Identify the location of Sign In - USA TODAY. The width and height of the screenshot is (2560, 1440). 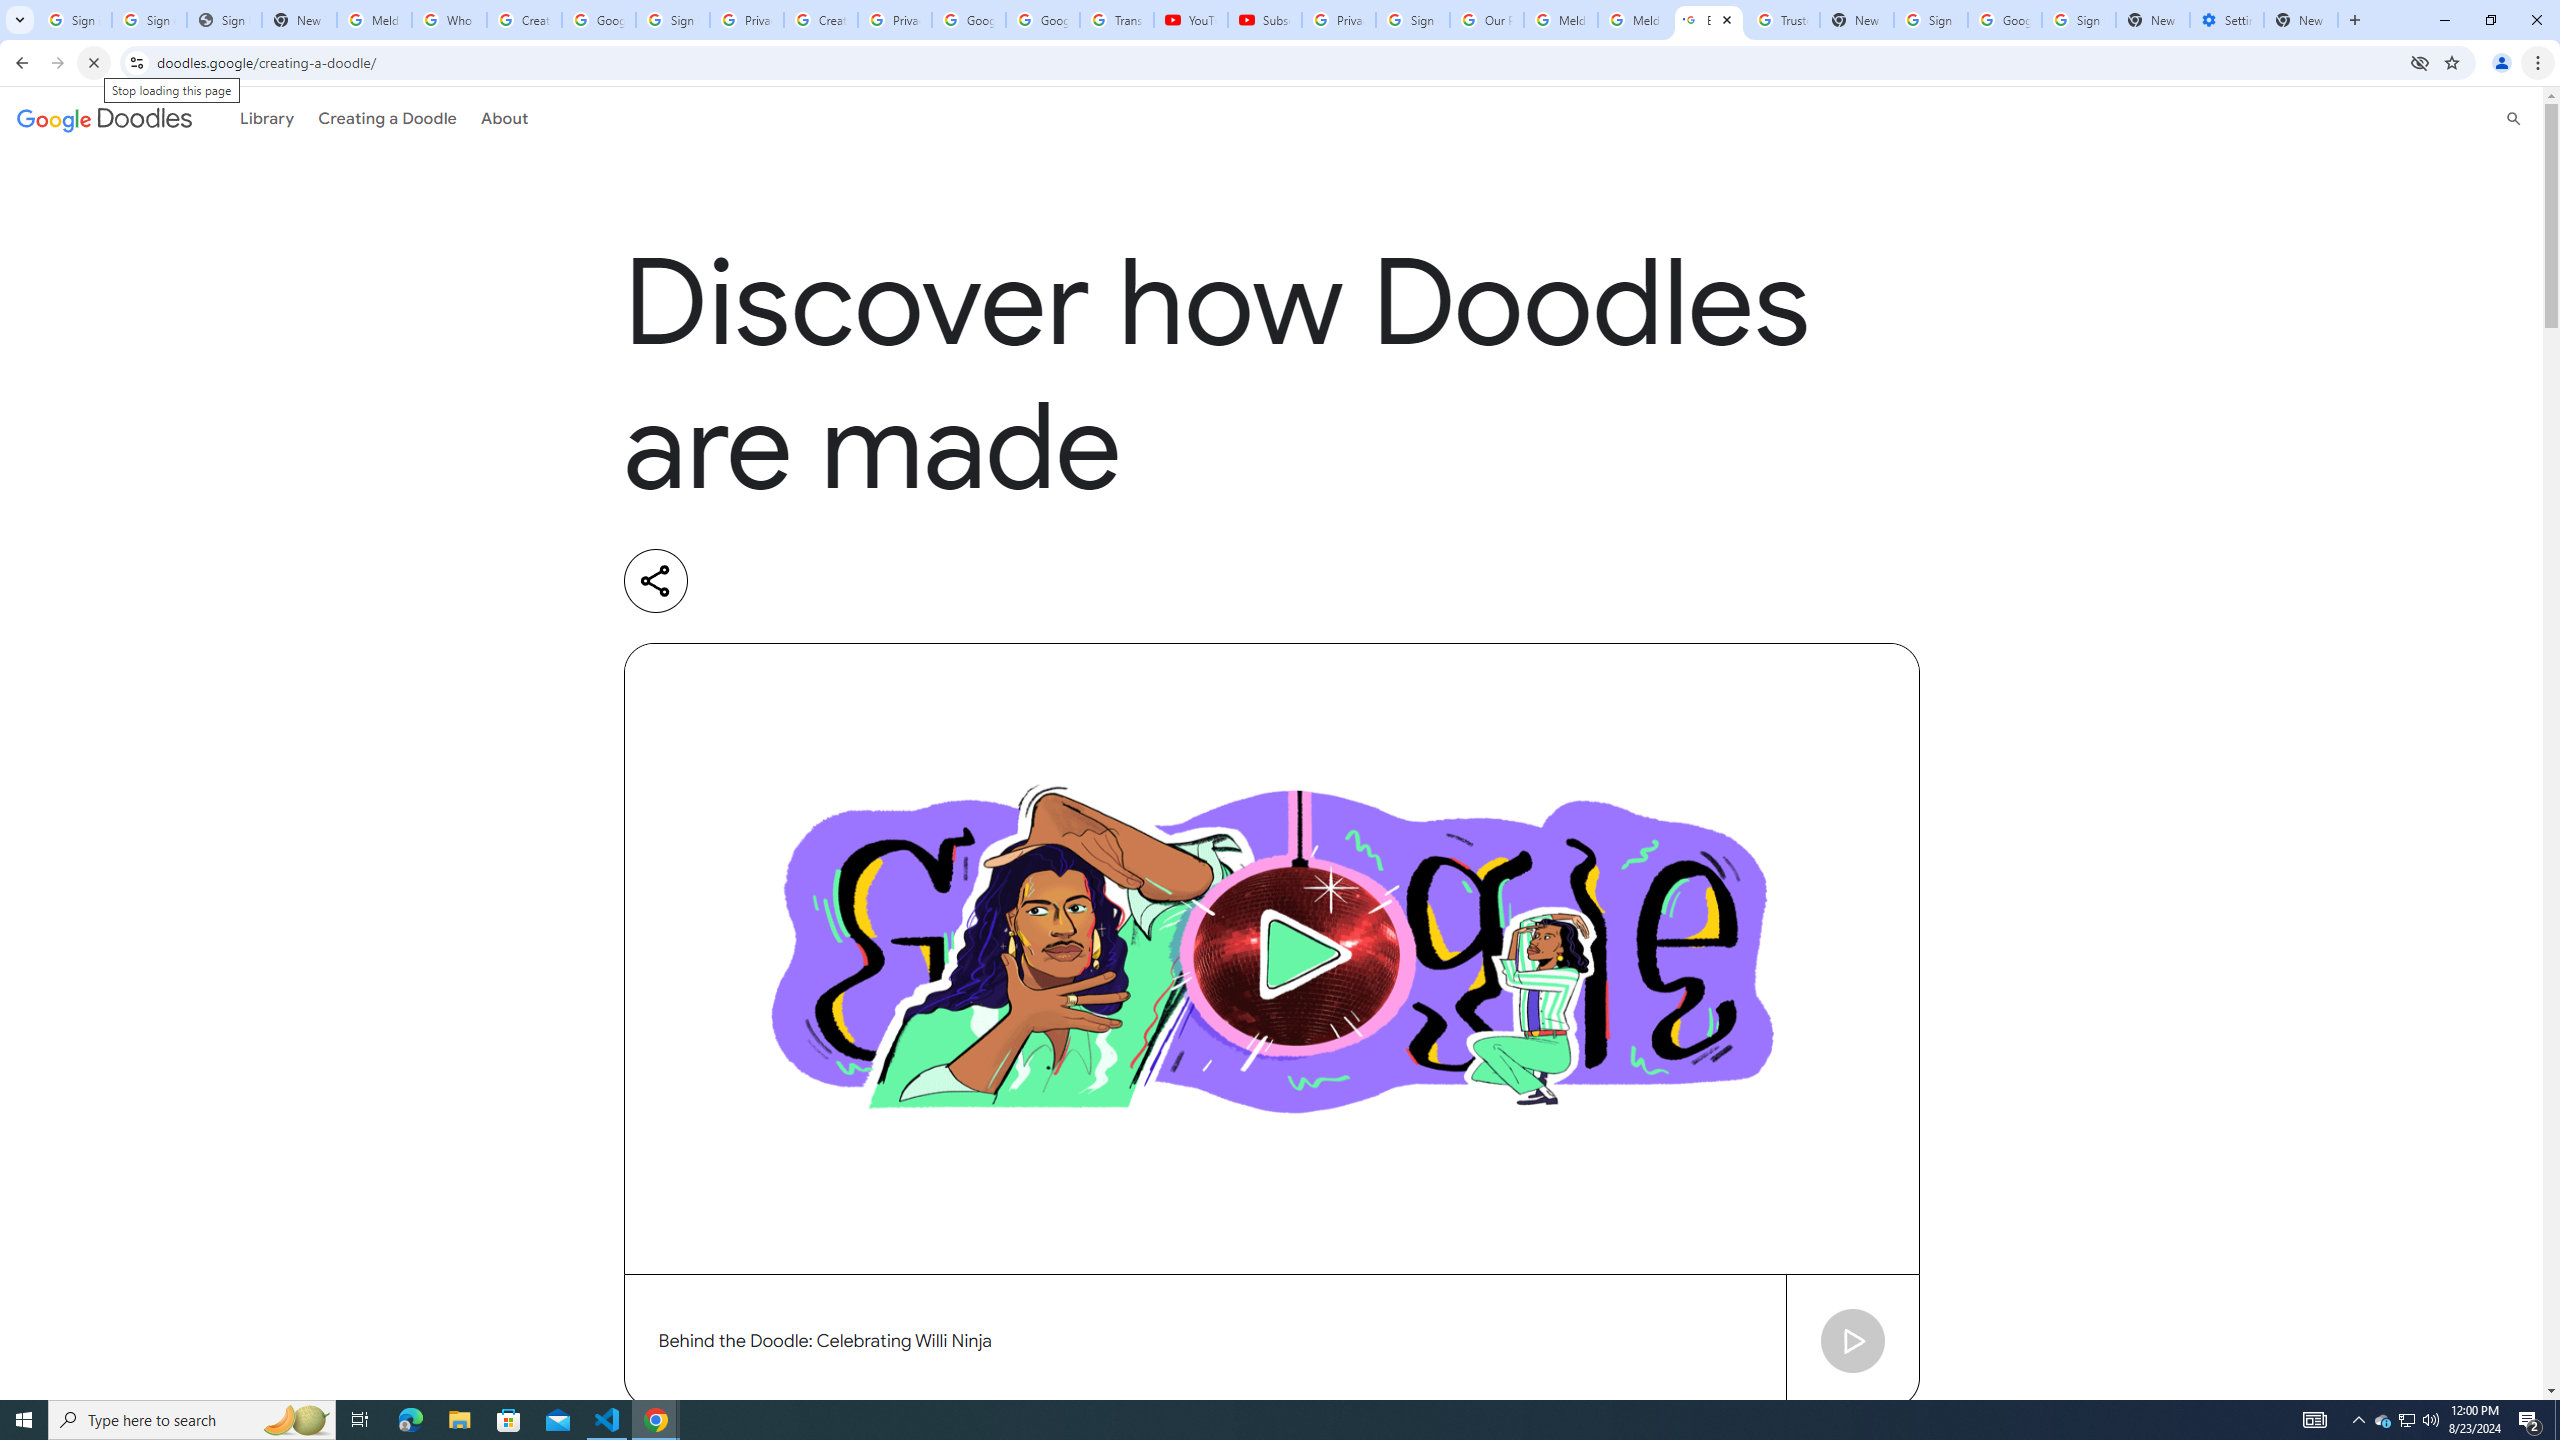
(225, 20).